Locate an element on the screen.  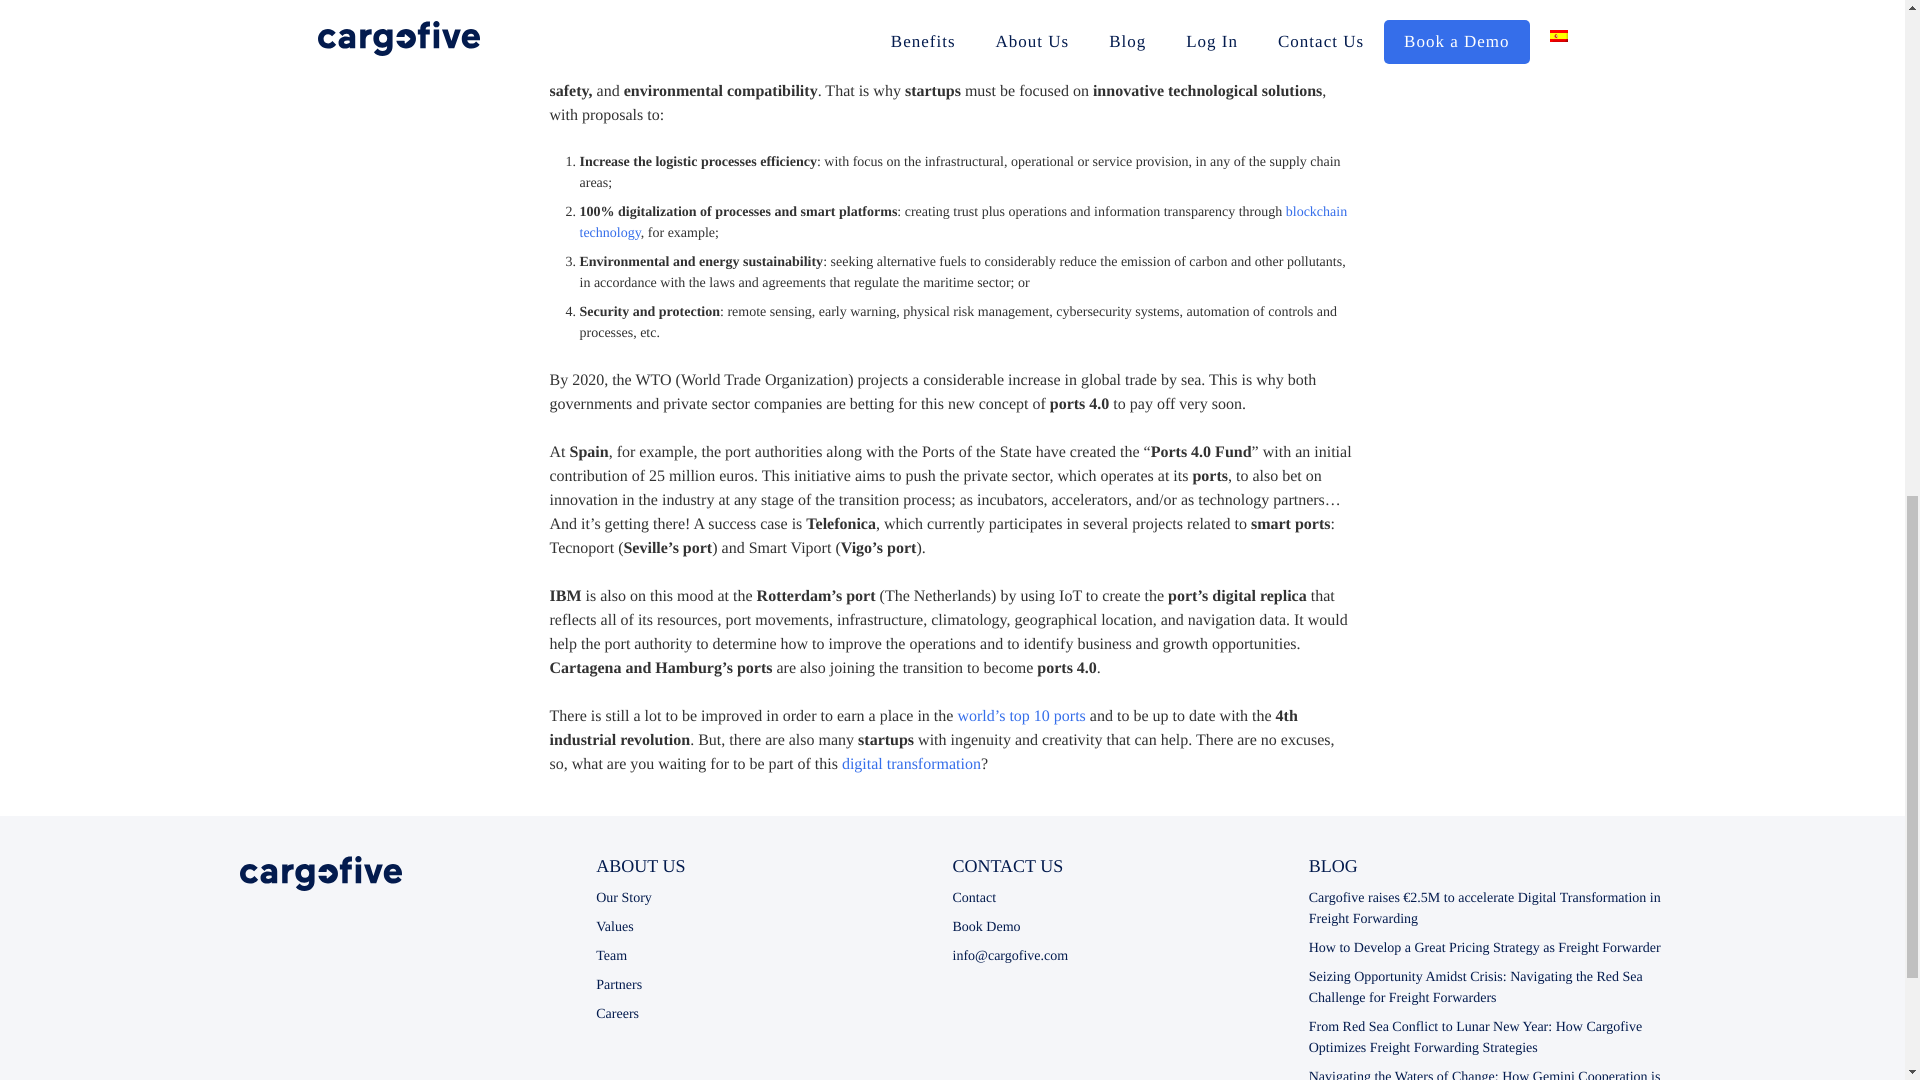
Our Story is located at coordinates (624, 898).